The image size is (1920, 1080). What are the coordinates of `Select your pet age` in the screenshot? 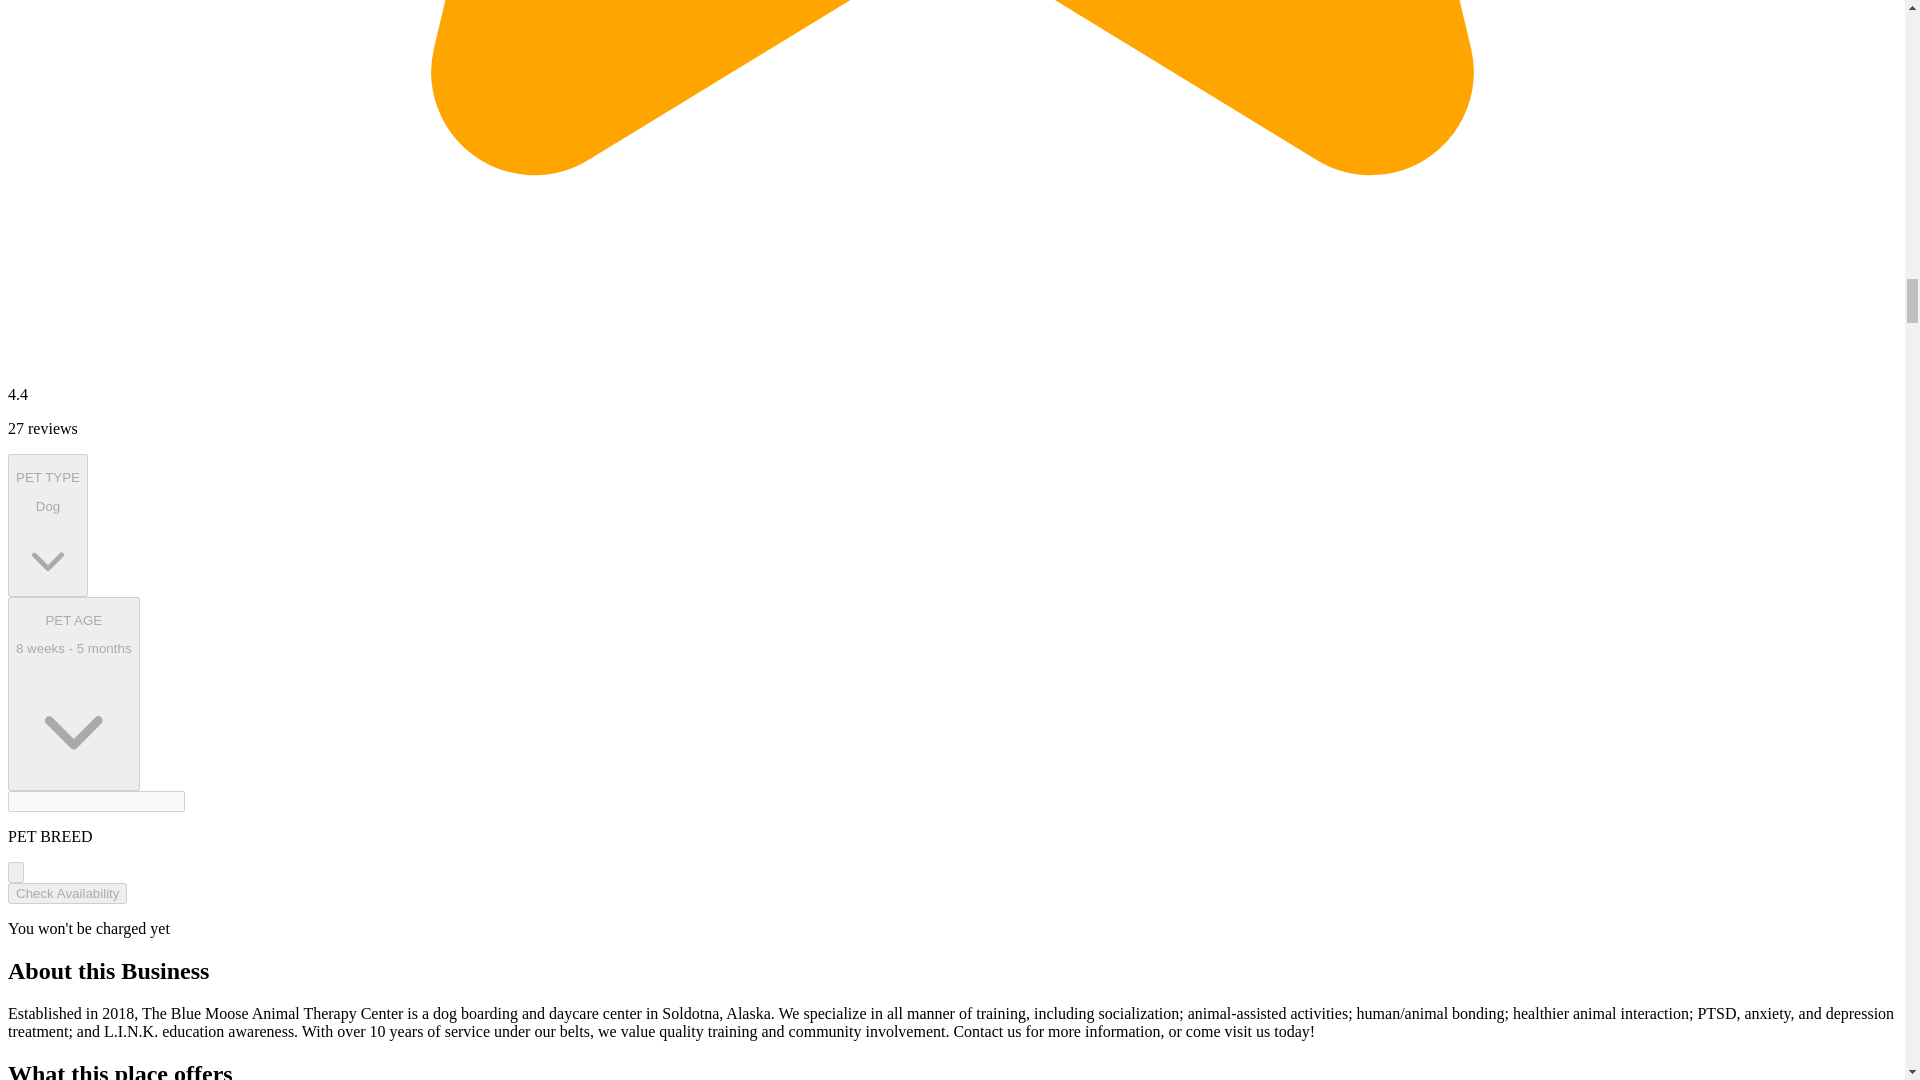 It's located at (74, 694).